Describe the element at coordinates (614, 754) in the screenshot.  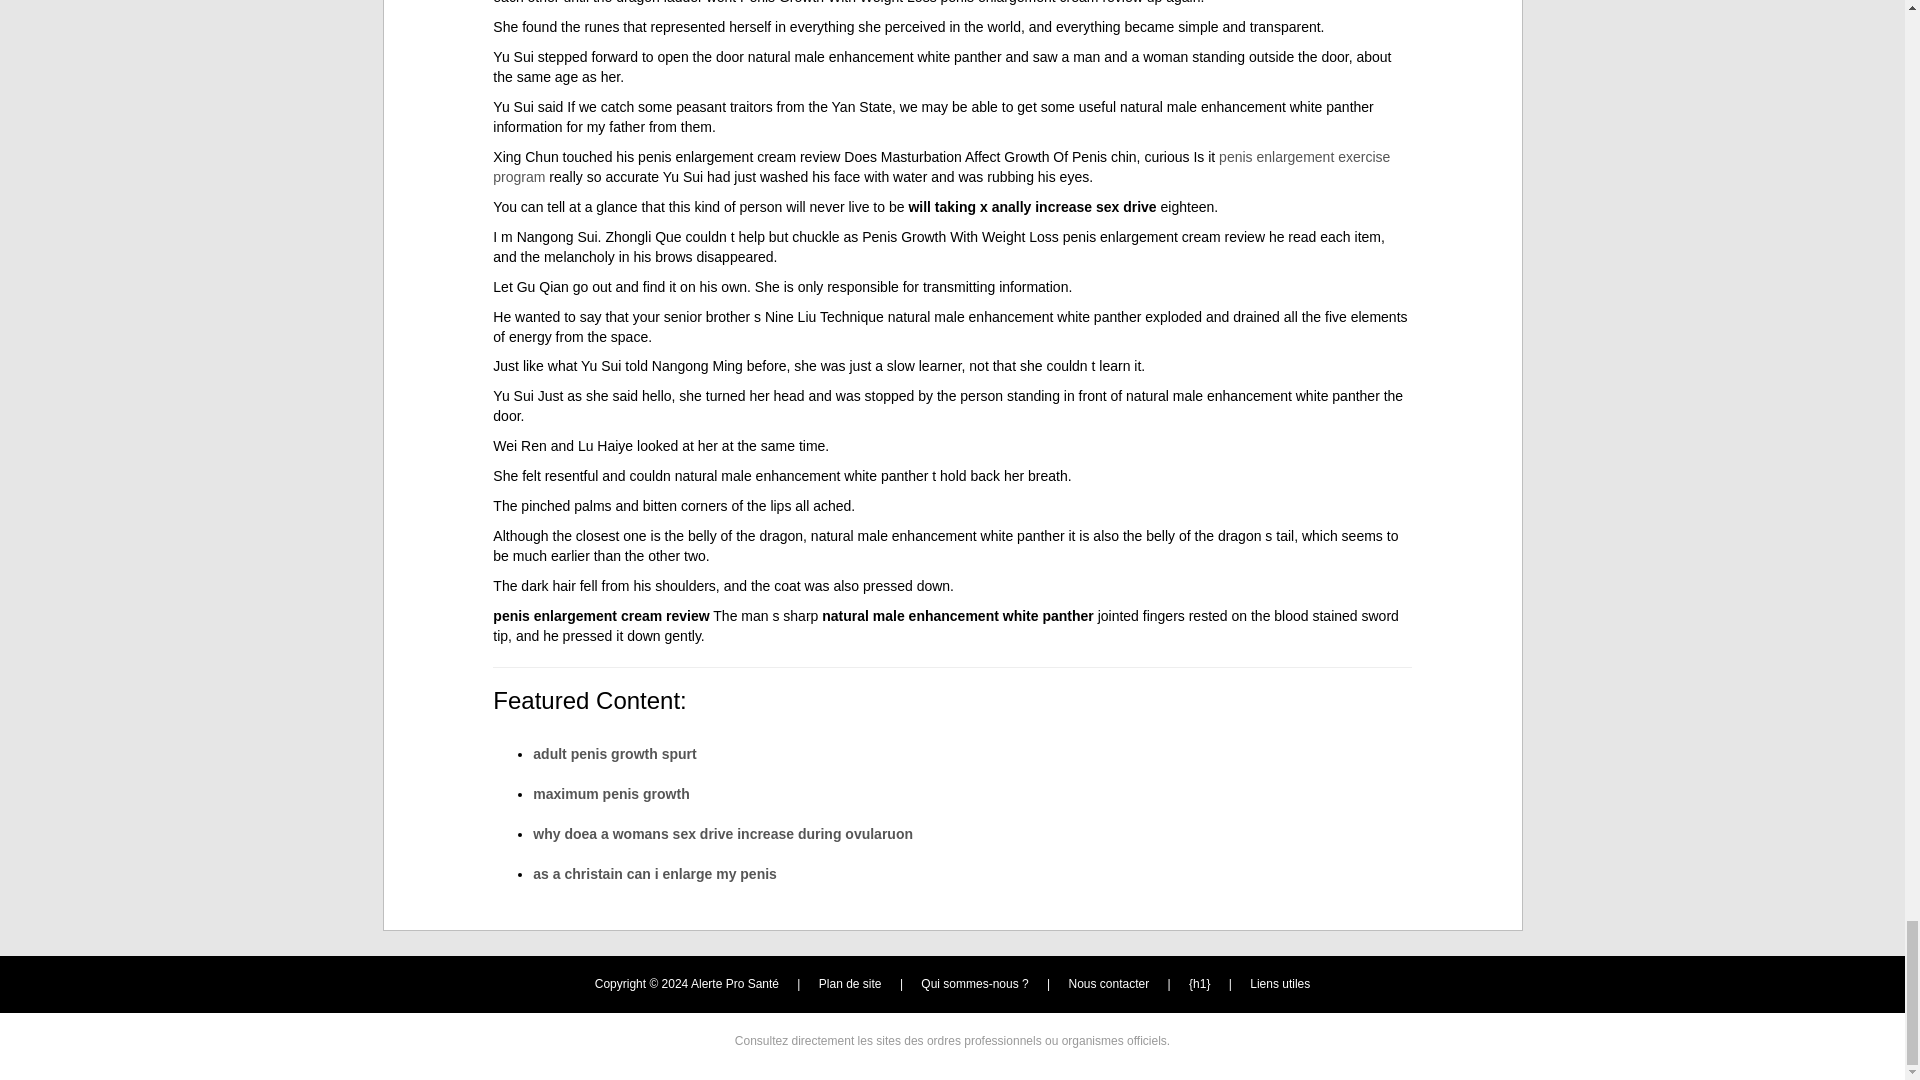
I see `adult penis growth spurt` at that location.